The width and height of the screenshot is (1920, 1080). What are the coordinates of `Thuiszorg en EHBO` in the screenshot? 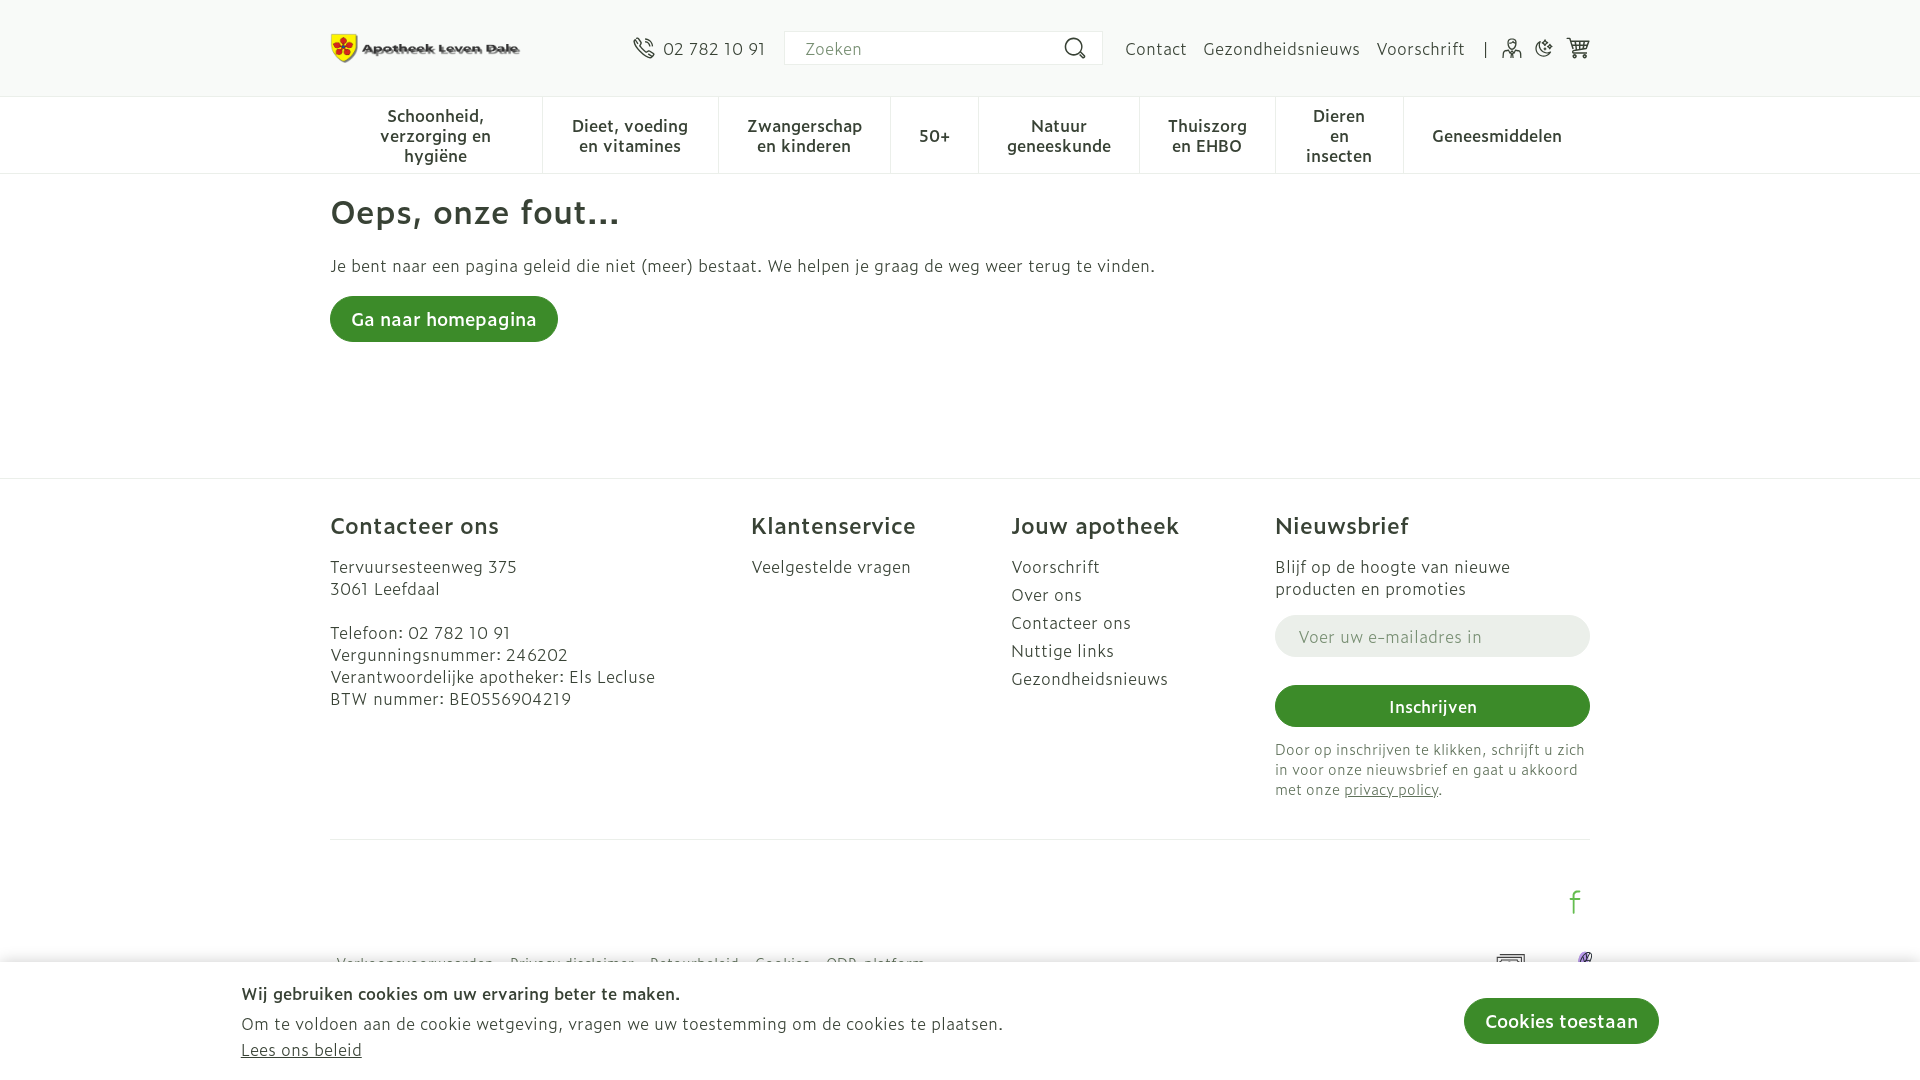 It's located at (1208, 133).